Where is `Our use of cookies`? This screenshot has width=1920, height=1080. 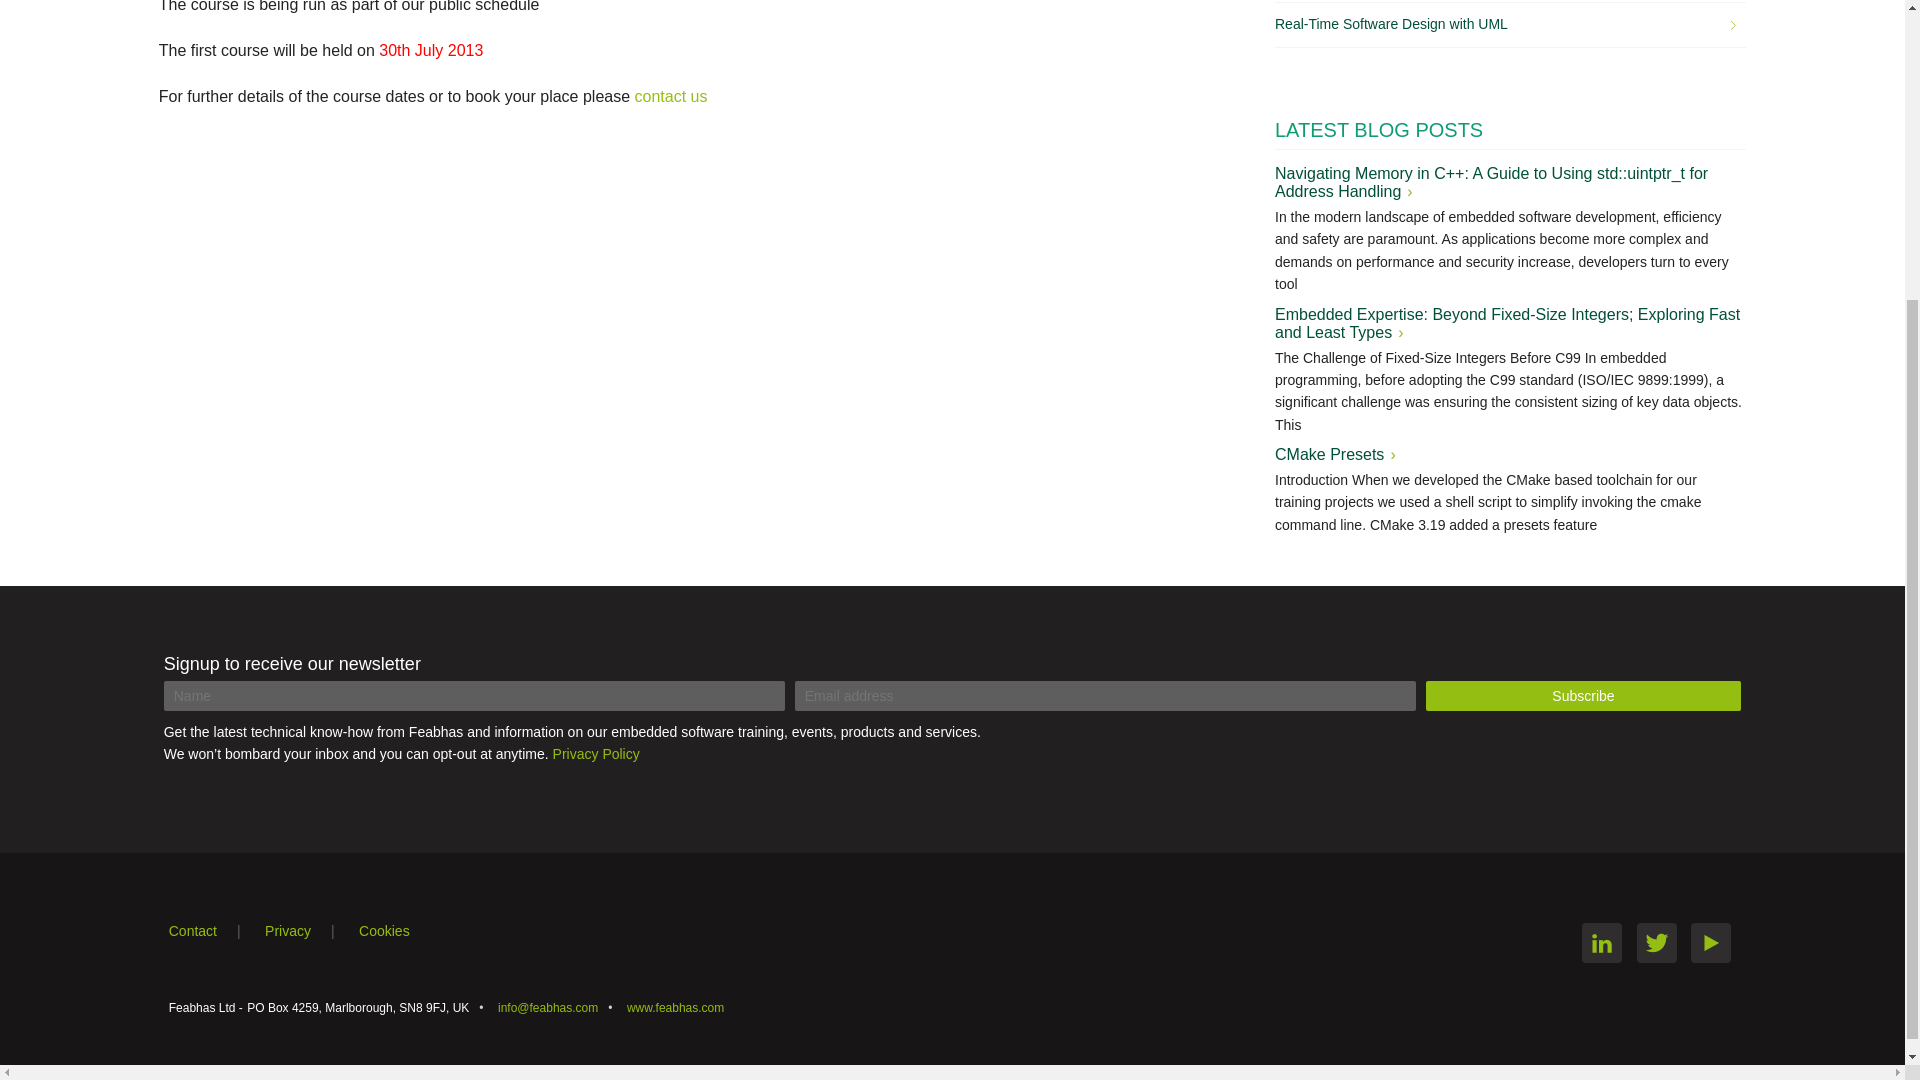
Our use of cookies is located at coordinates (394, 930).